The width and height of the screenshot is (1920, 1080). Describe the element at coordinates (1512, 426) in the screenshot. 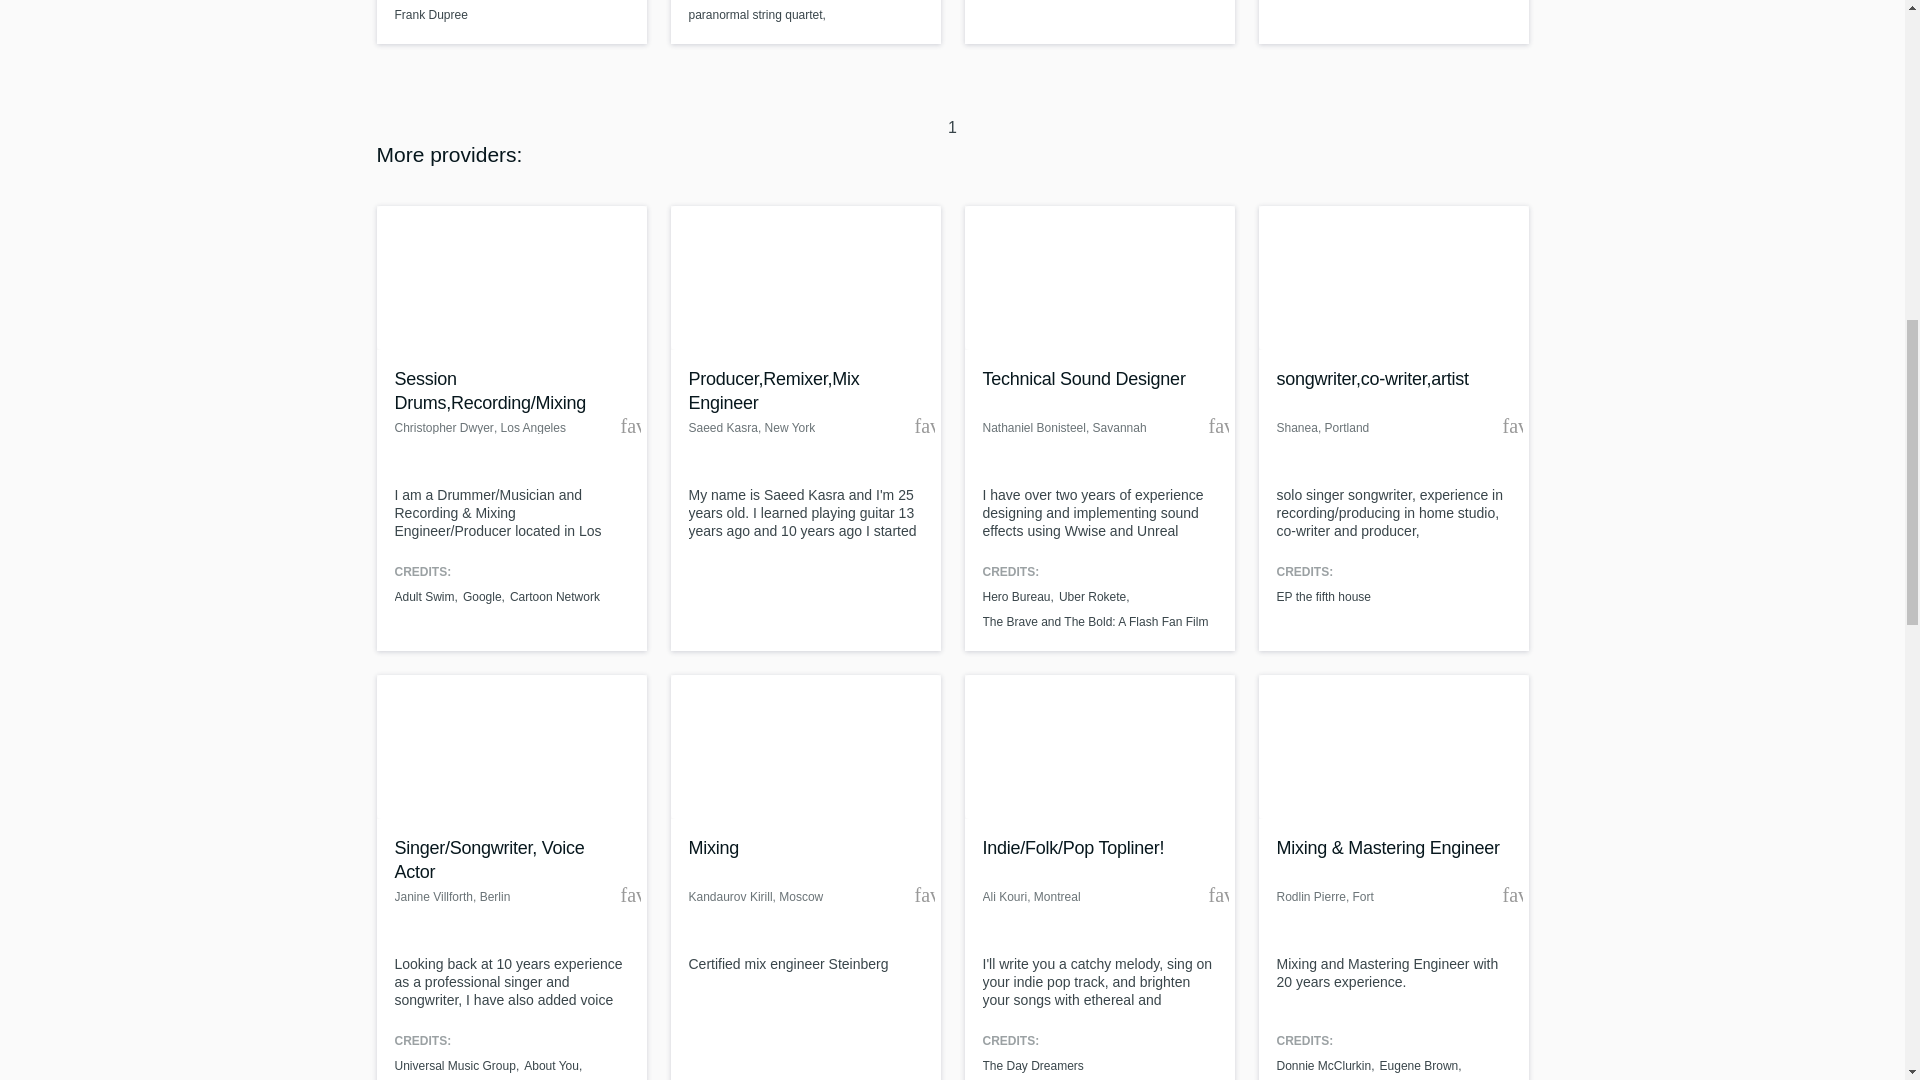

I see `Add to favorites` at that location.